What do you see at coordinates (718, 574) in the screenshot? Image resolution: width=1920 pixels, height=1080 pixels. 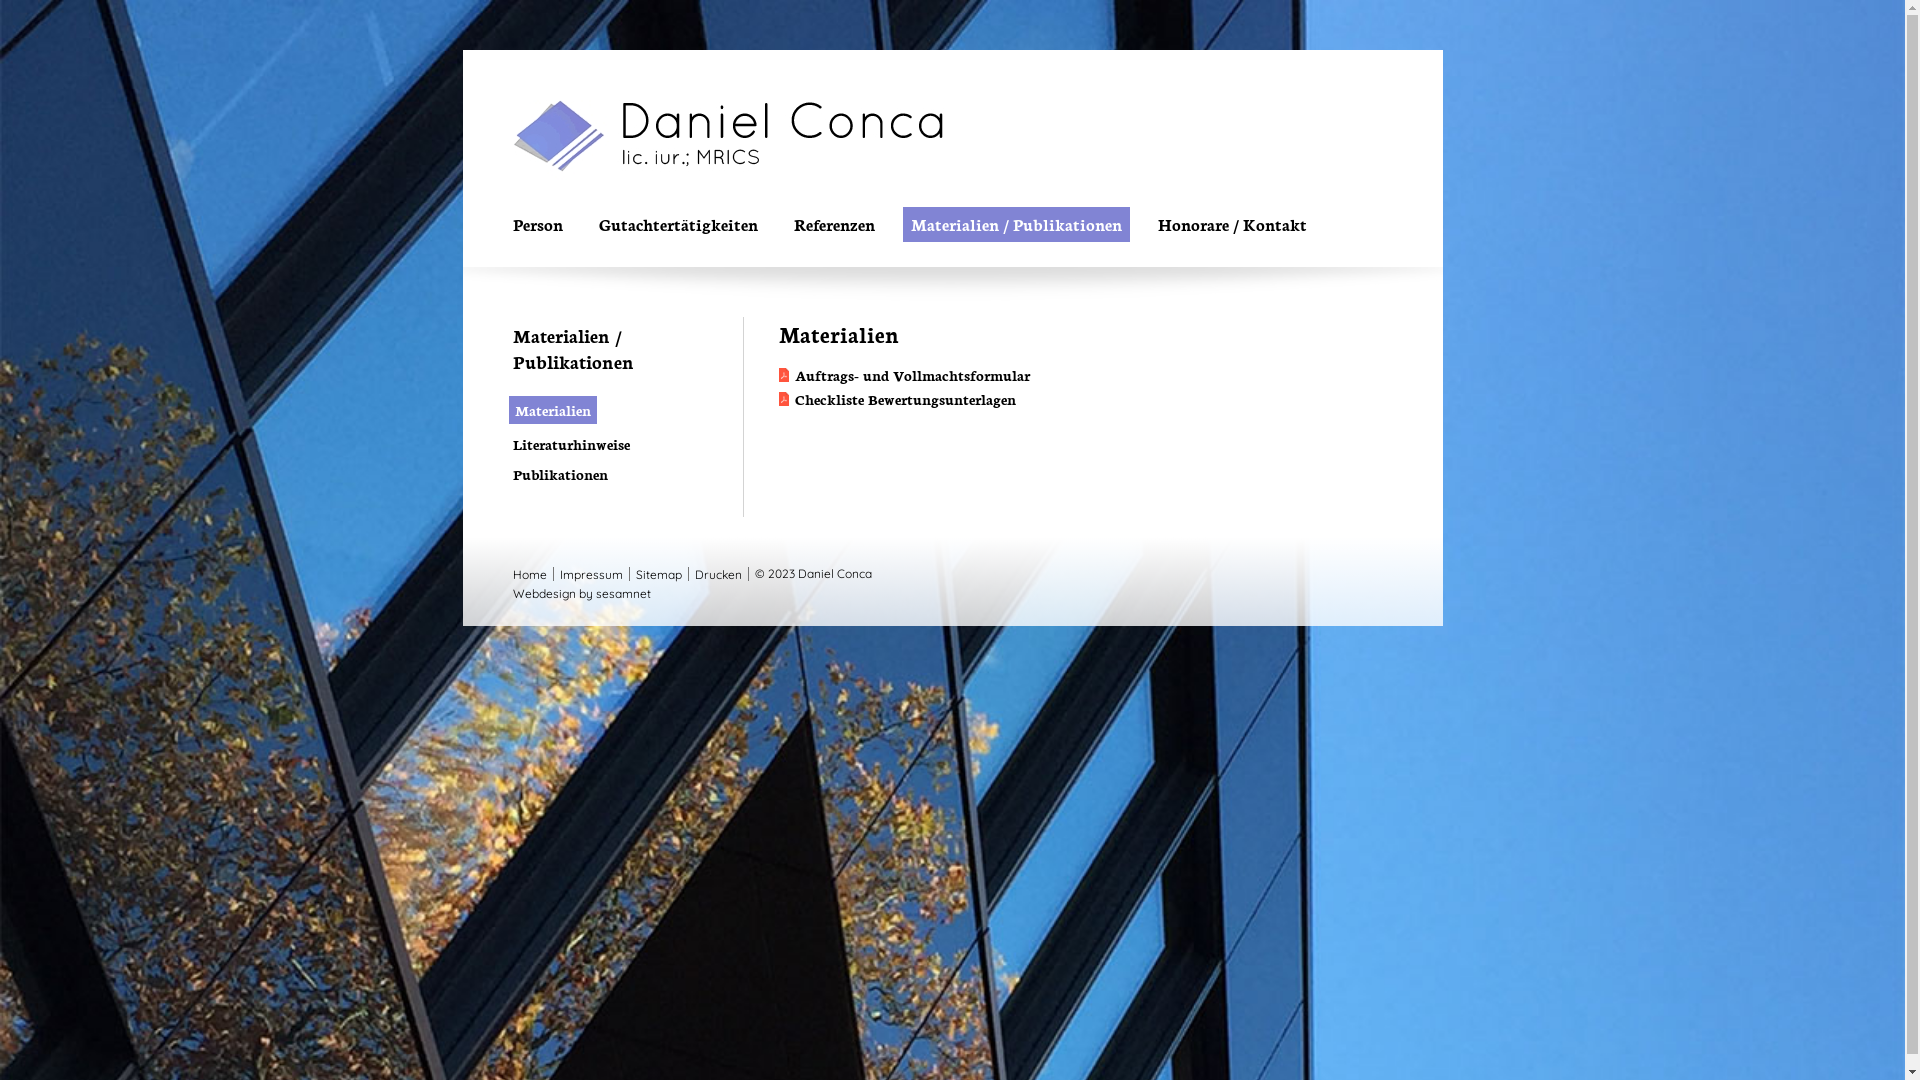 I see `Drucken` at bounding box center [718, 574].